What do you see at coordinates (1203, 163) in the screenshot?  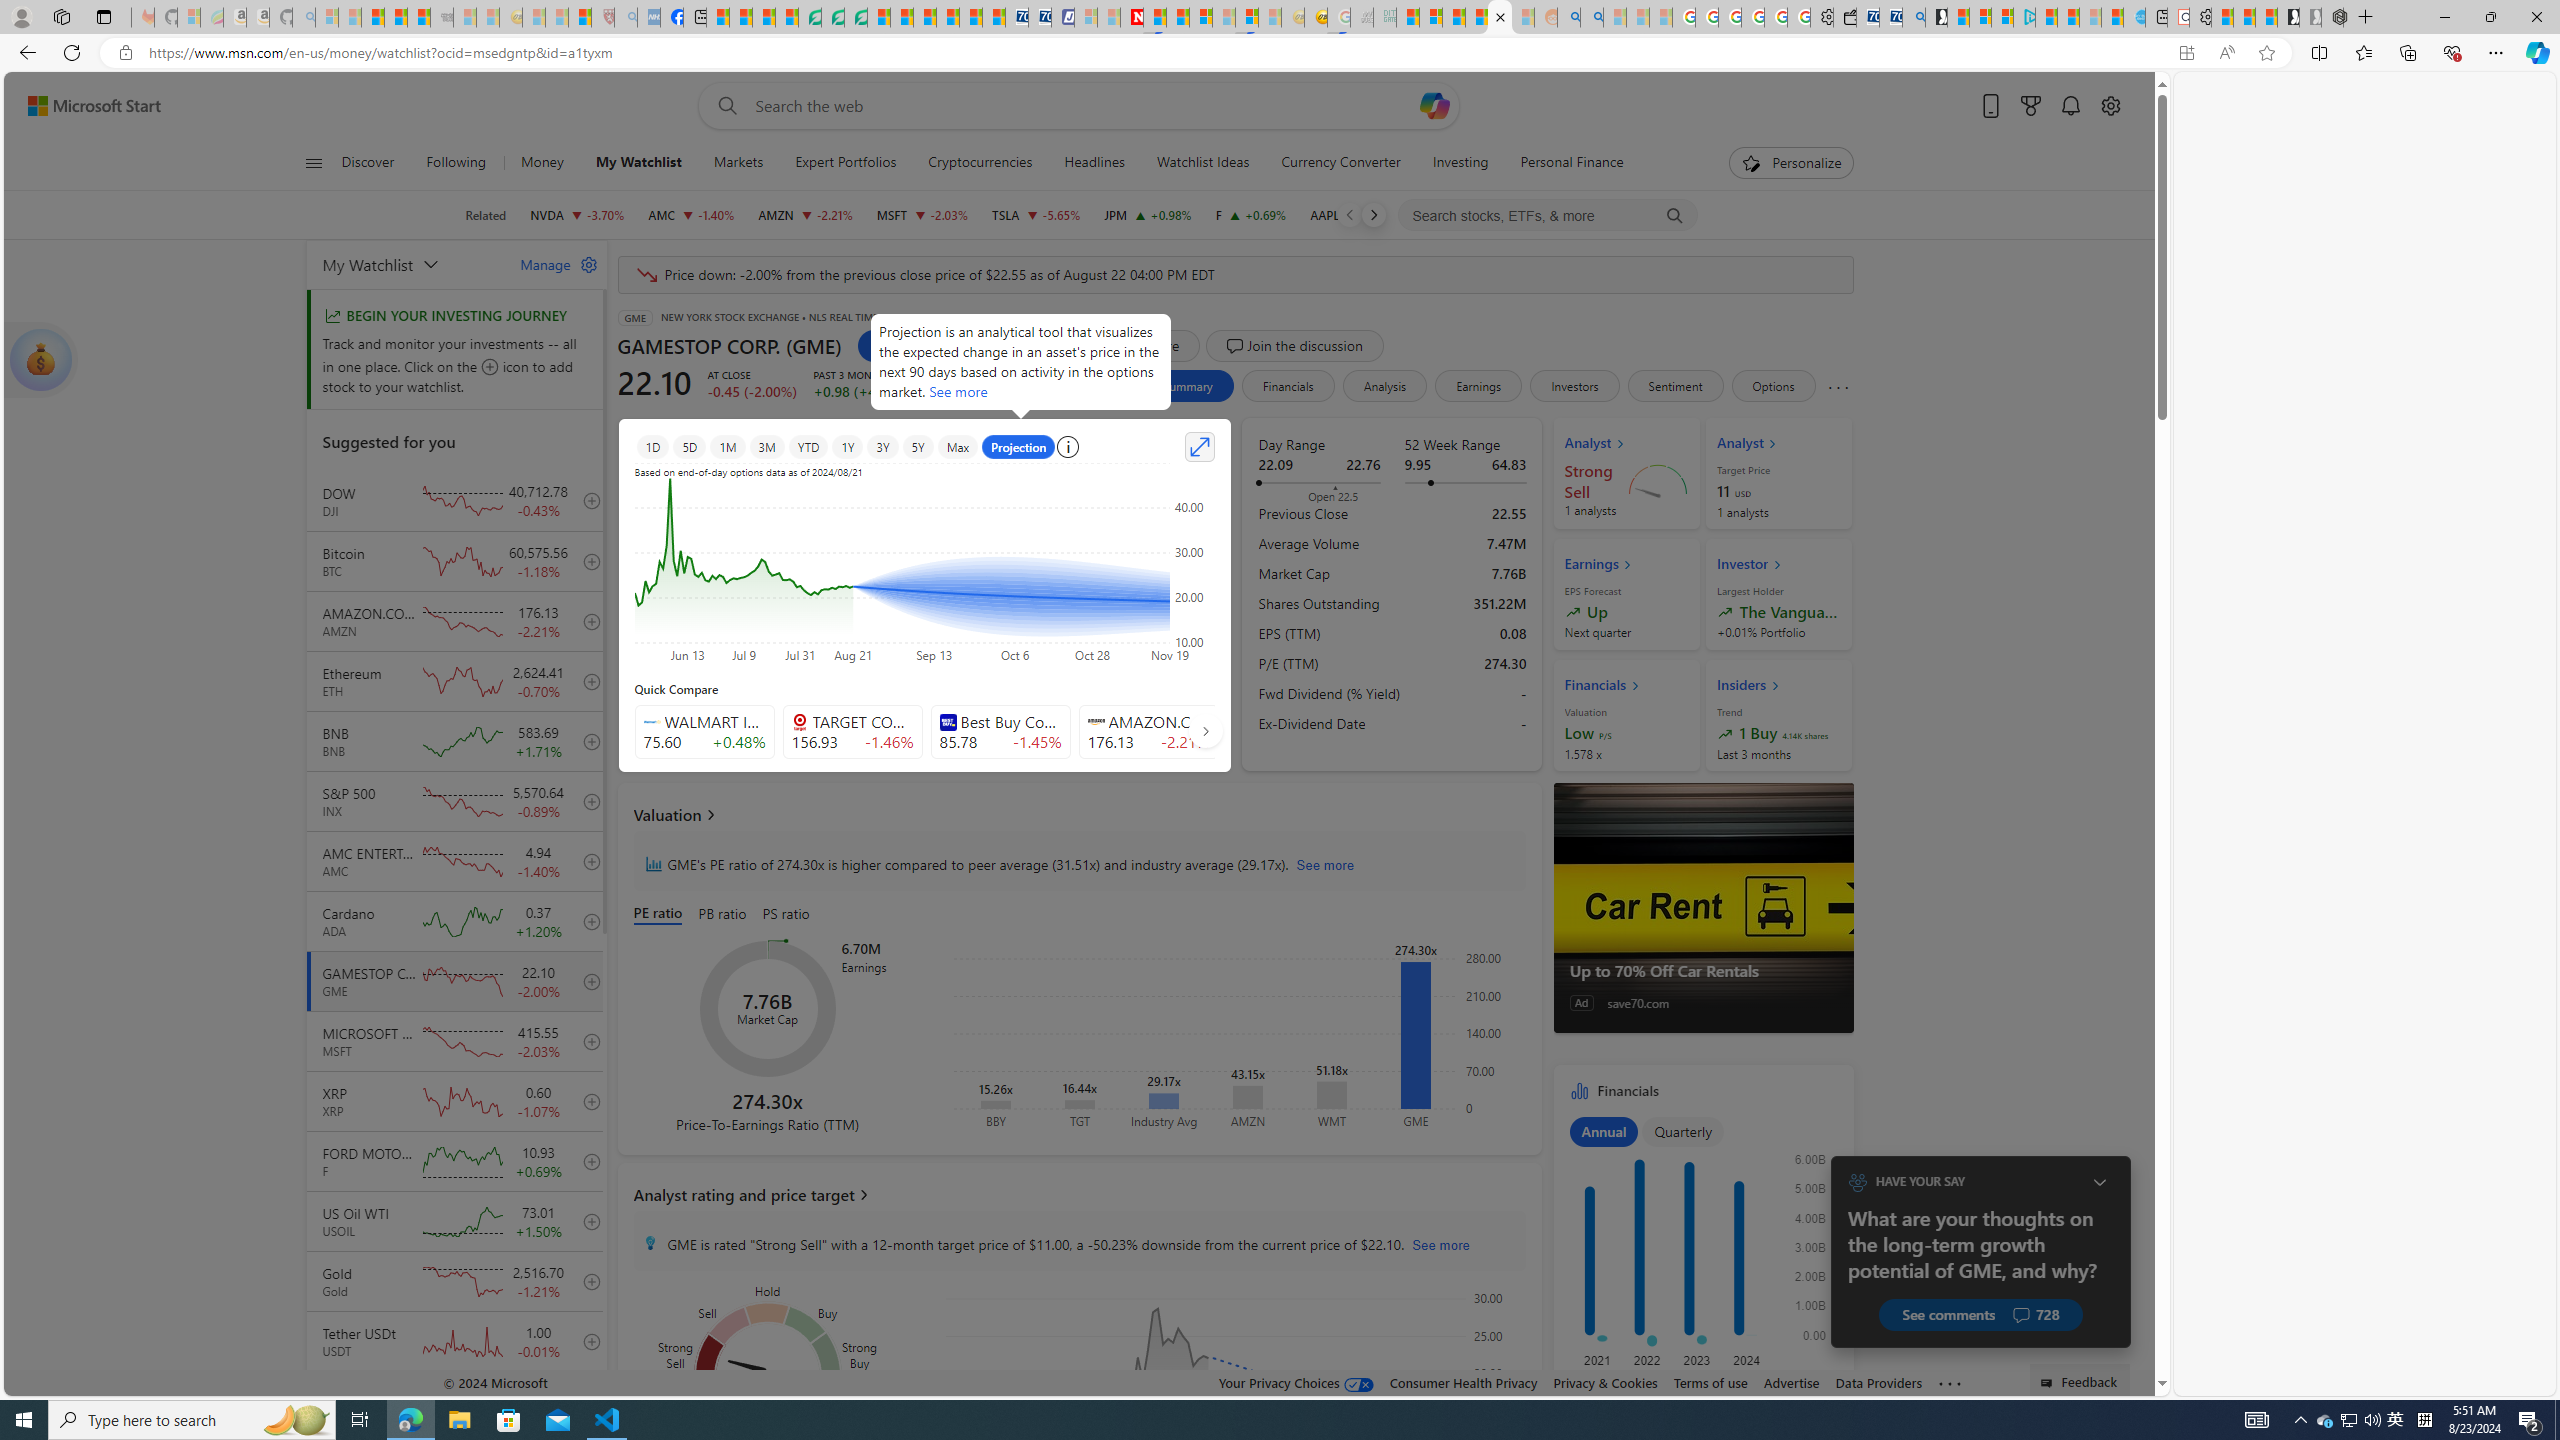 I see `Watchlist Ideas` at bounding box center [1203, 163].